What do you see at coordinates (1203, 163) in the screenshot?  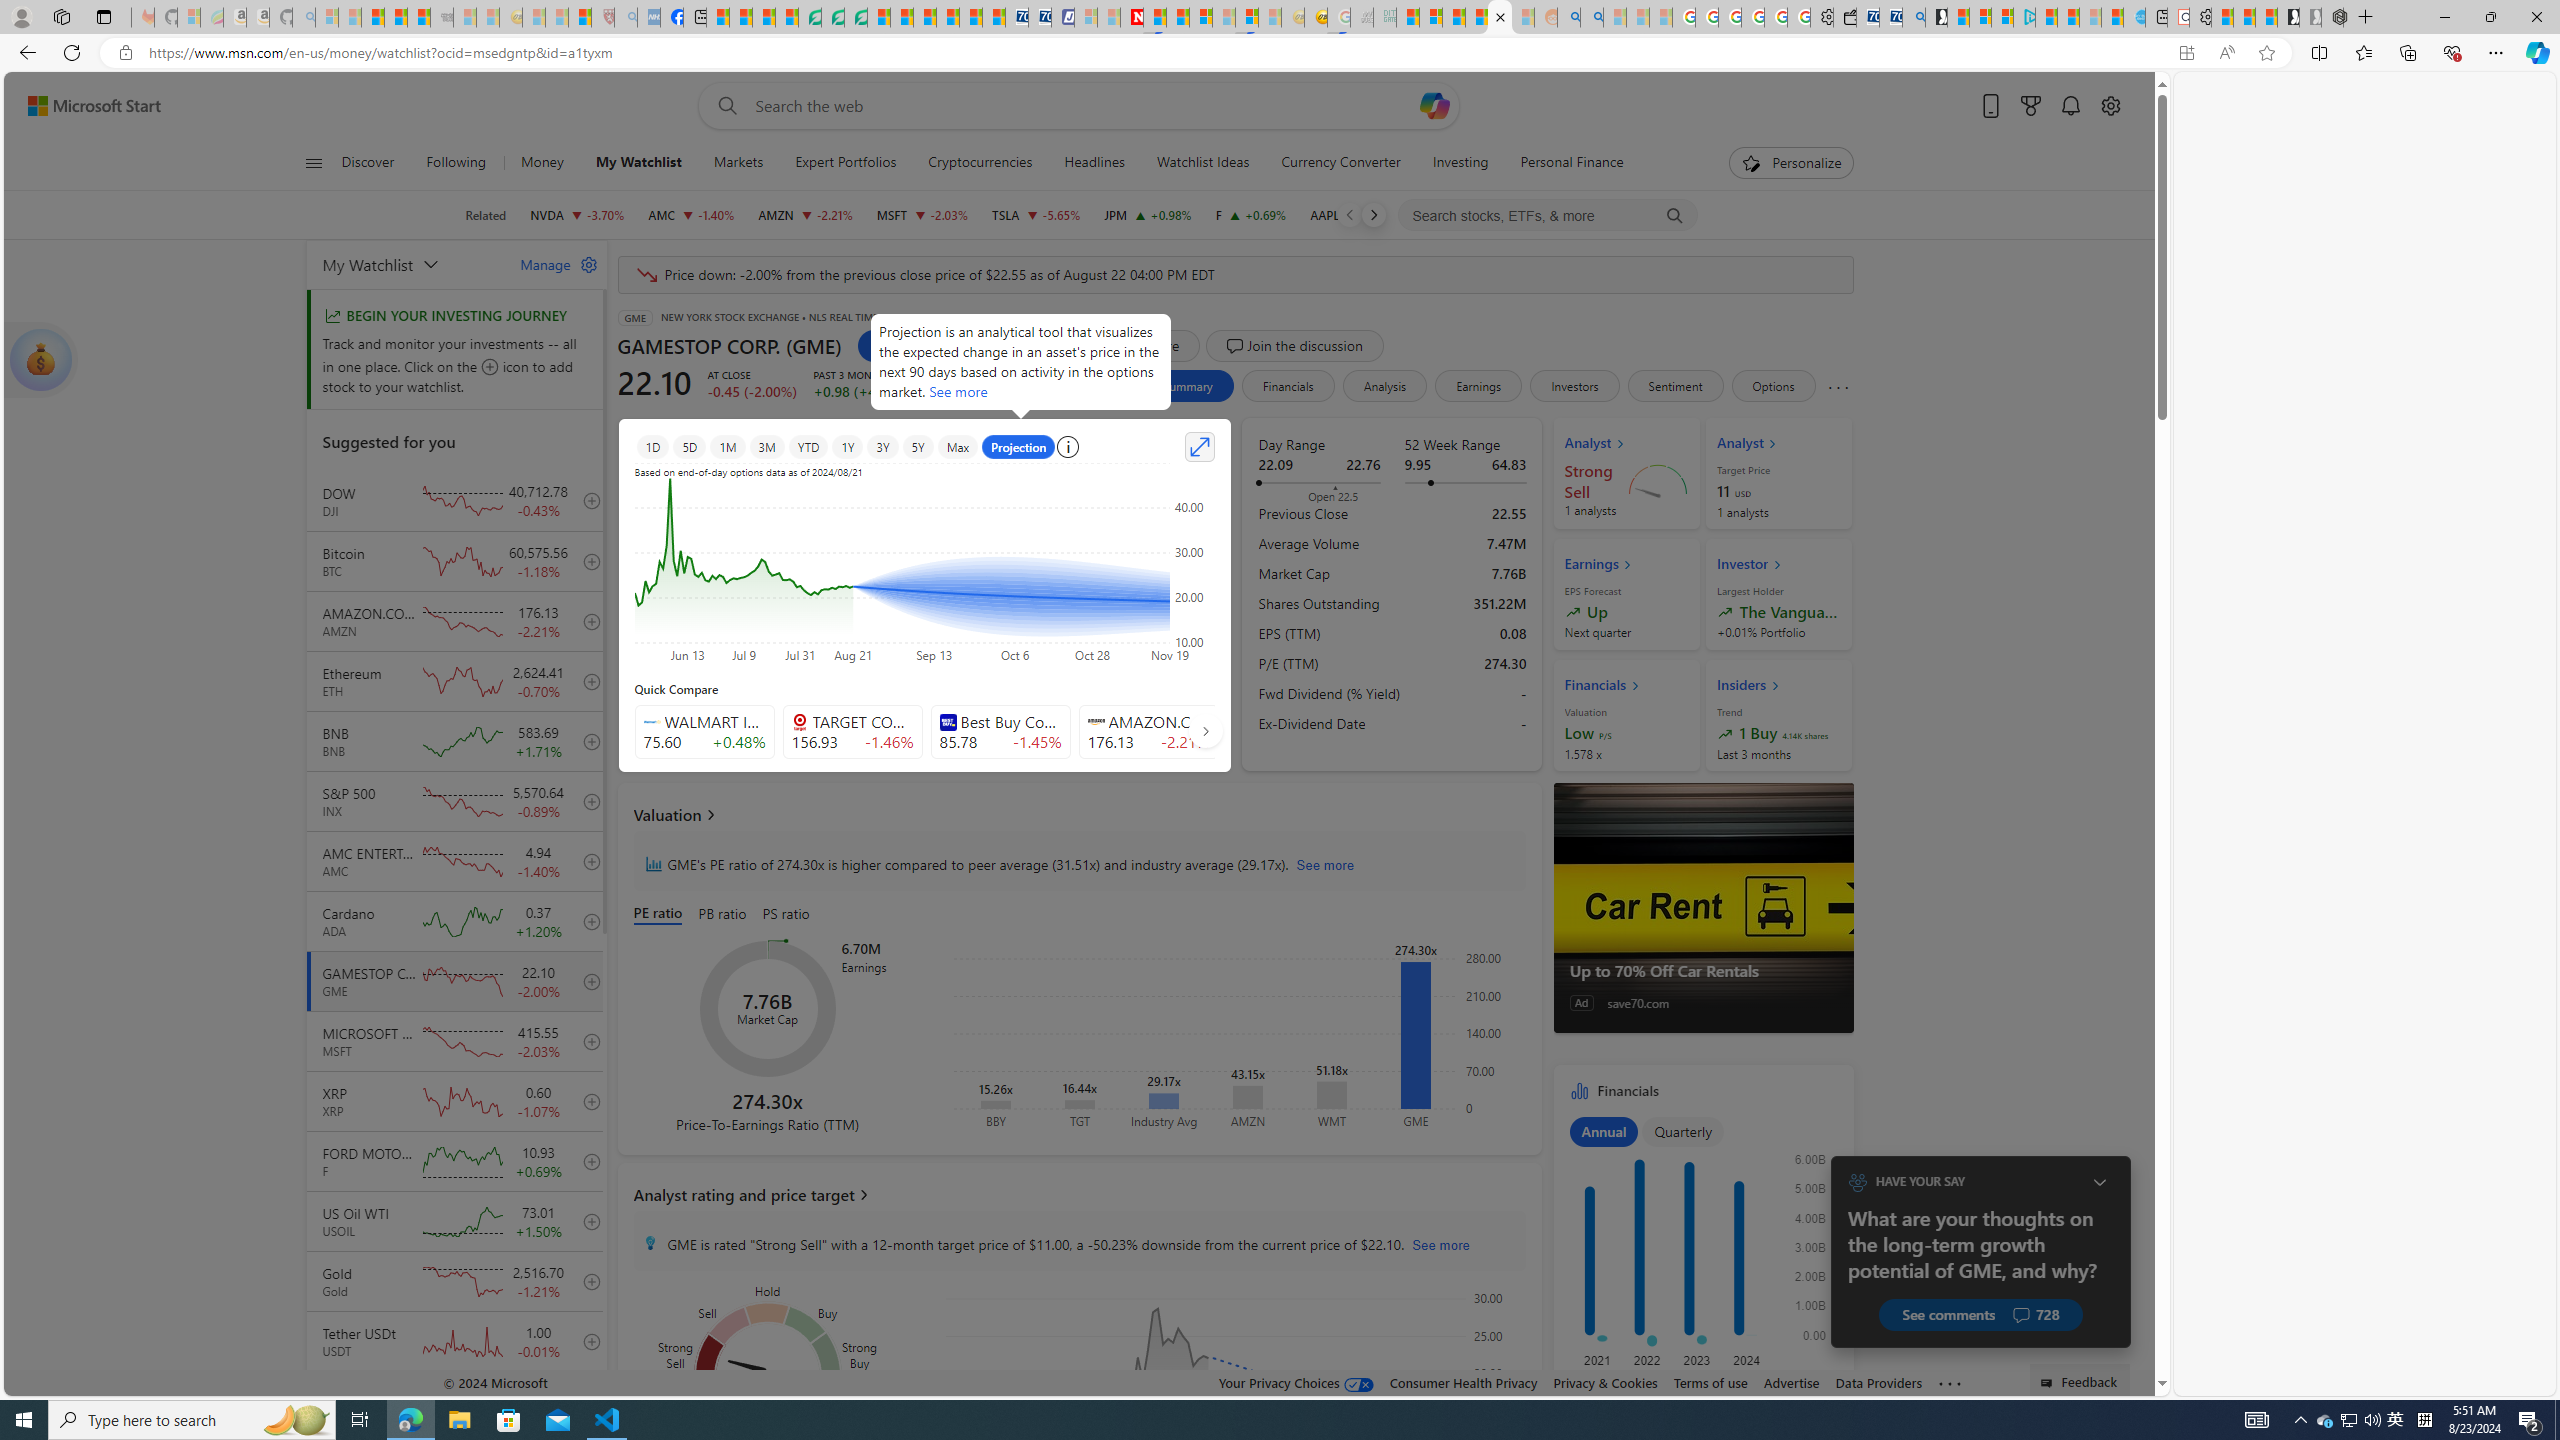 I see `Watchlist Ideas` at bounding box center [1203, 163].